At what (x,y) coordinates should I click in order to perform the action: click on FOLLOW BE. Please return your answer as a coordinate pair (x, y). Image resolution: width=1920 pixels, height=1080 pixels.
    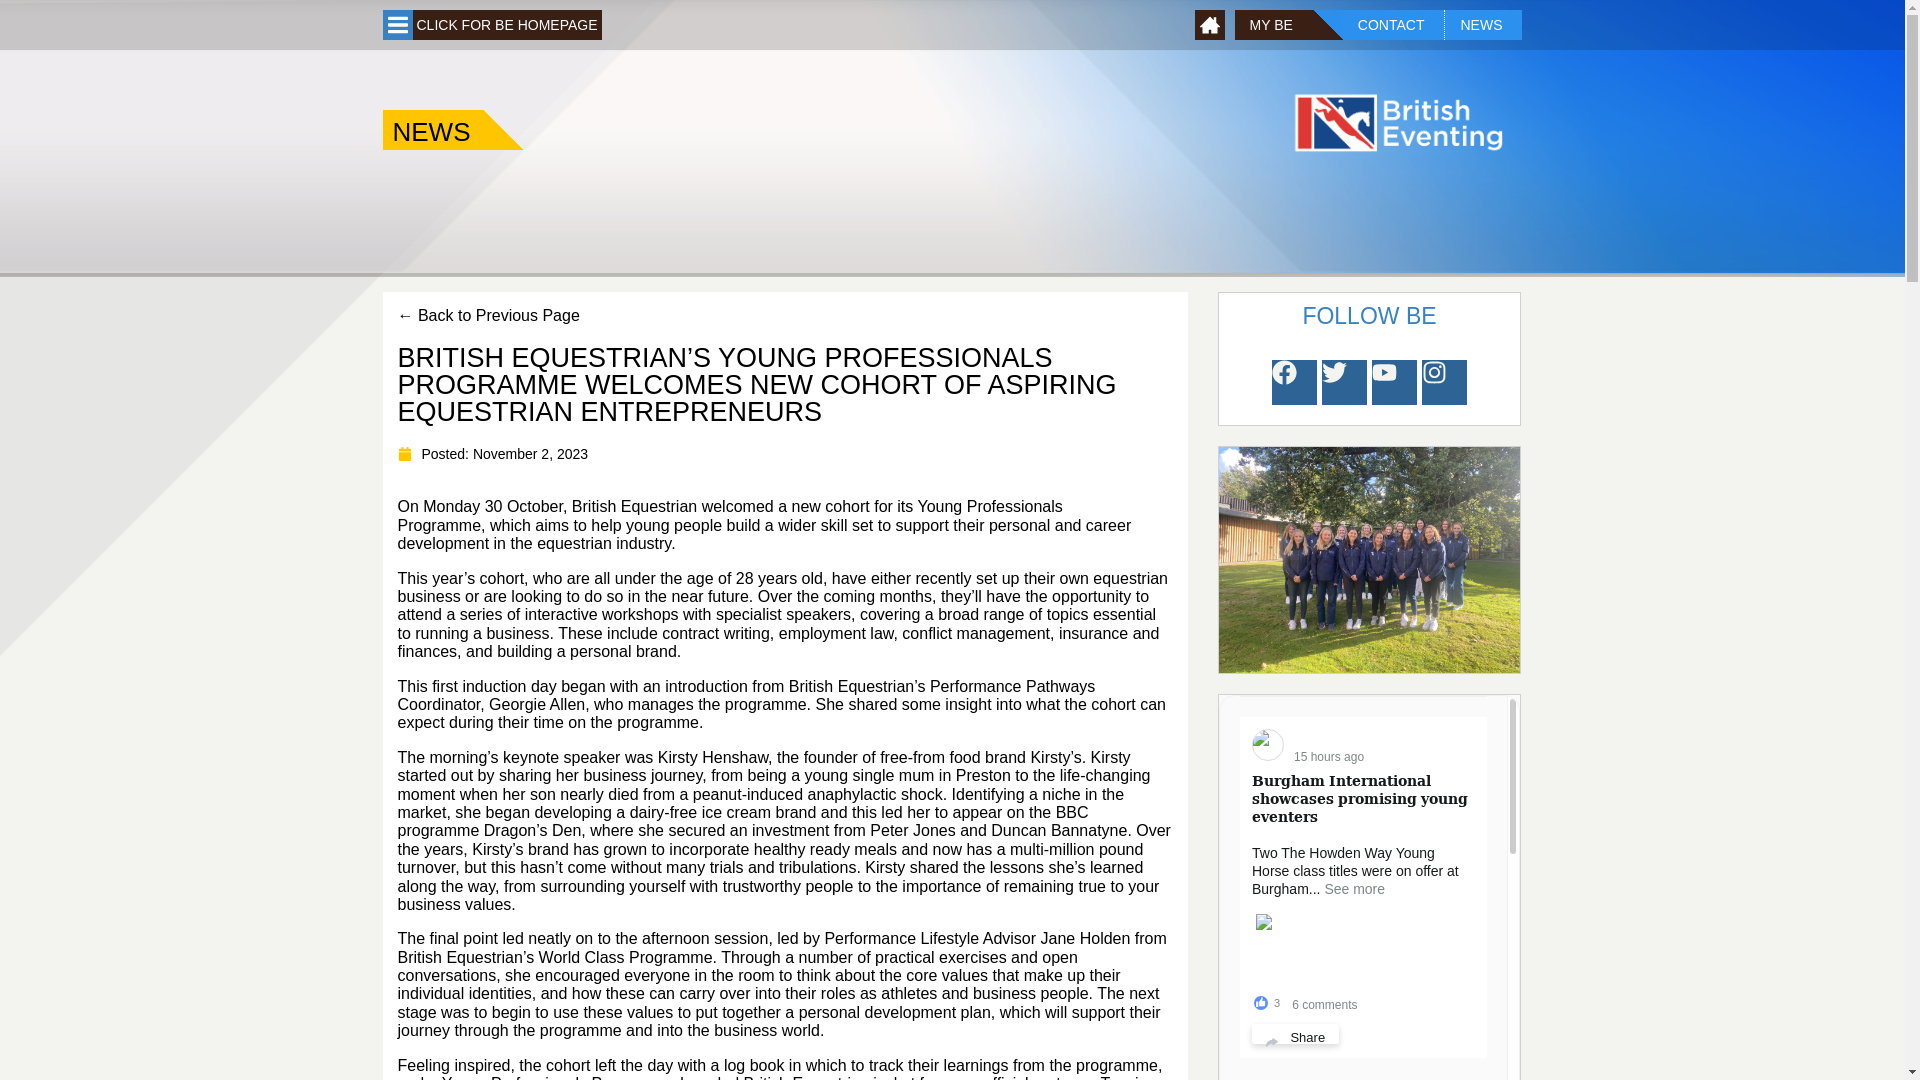
    Looking at the image, I should click on (1368, 316).